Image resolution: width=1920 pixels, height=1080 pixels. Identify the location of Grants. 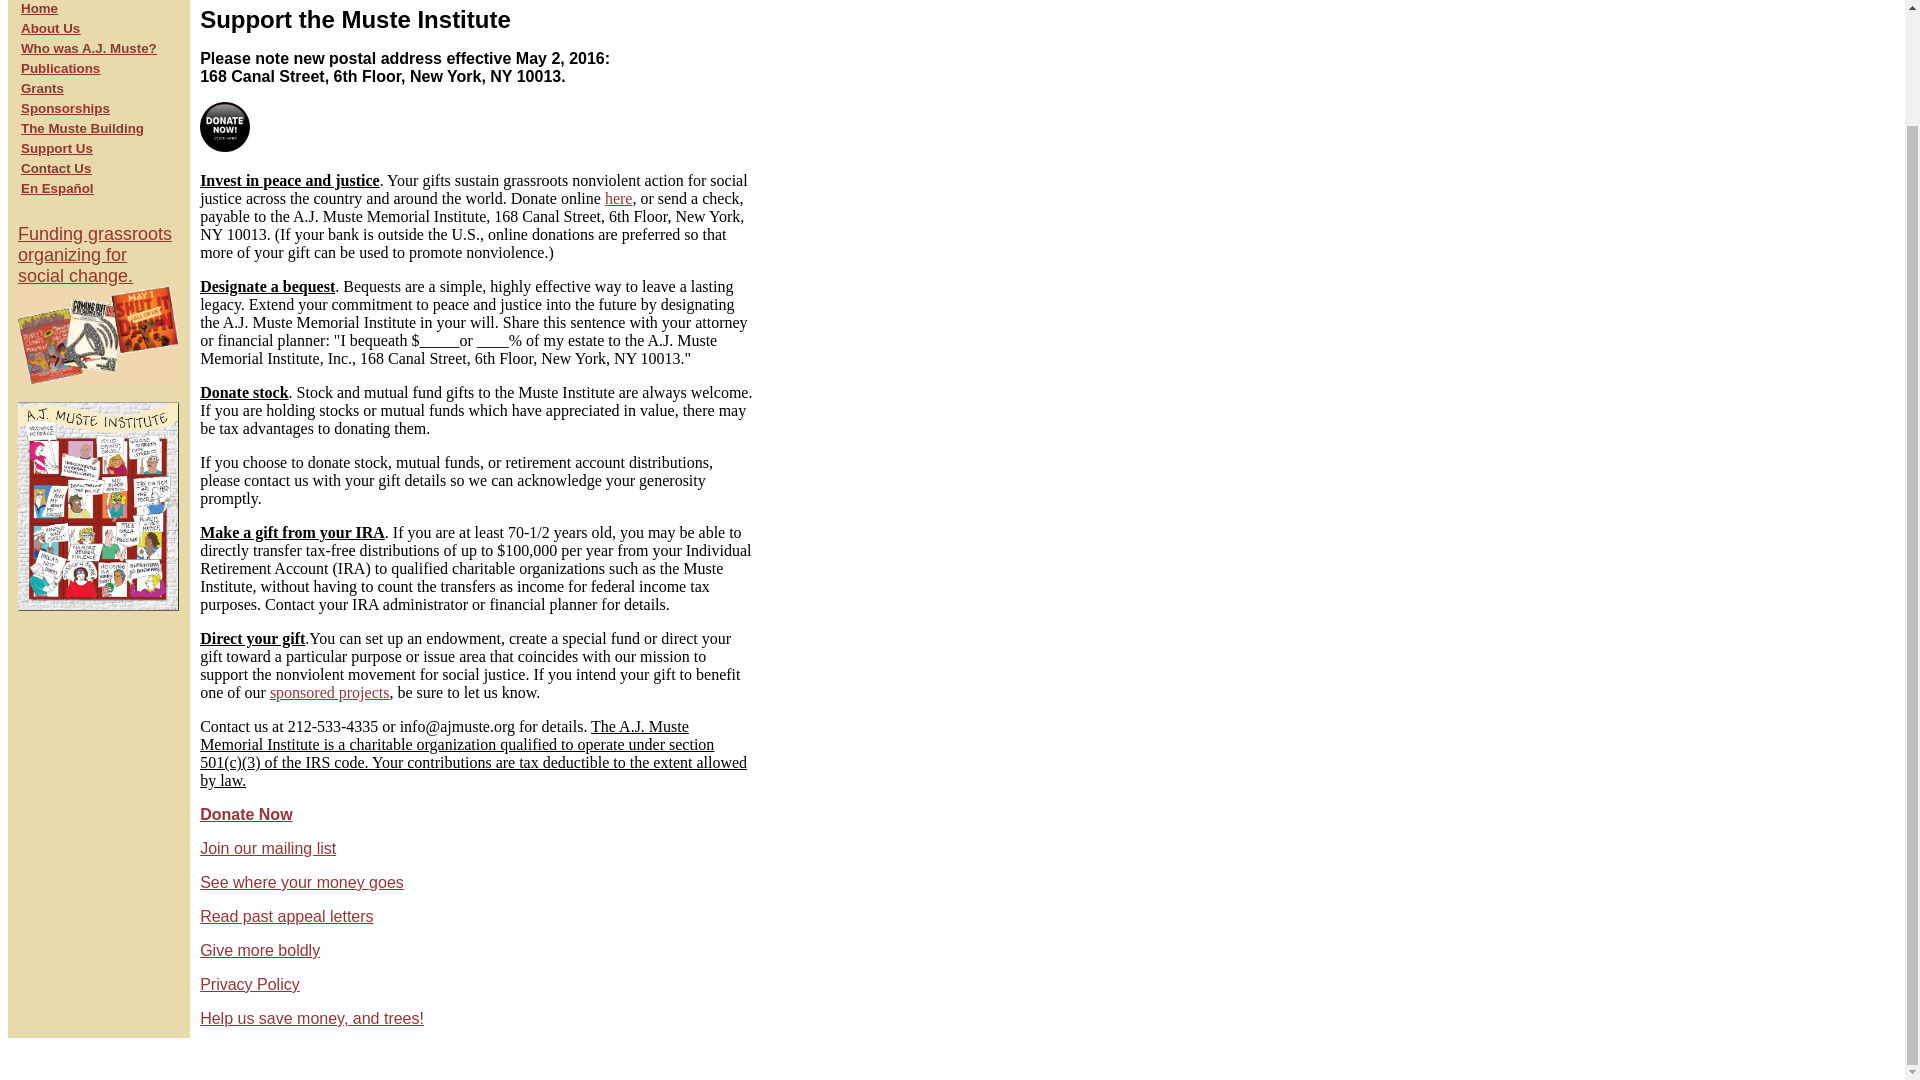
(42, 88).